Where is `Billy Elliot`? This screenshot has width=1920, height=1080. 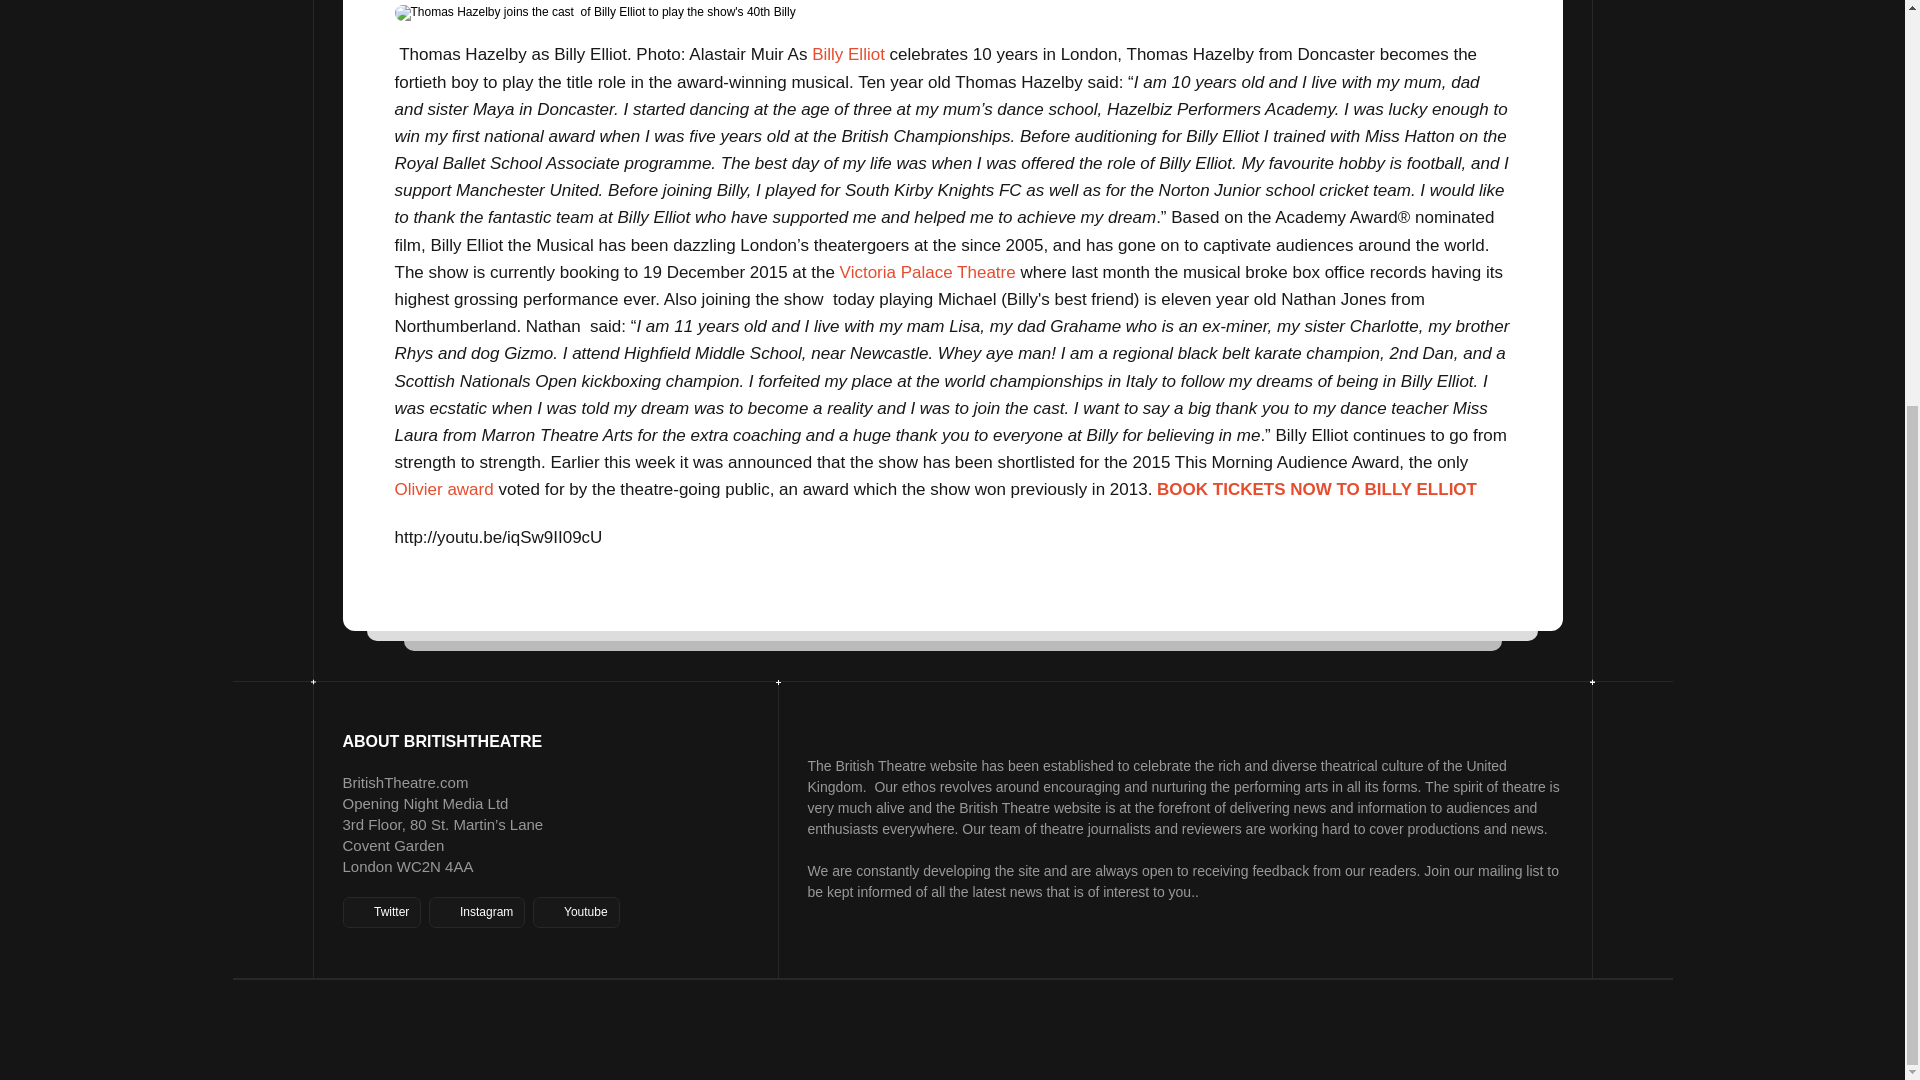
Billy Elliot is located at coordinates (848, 54).